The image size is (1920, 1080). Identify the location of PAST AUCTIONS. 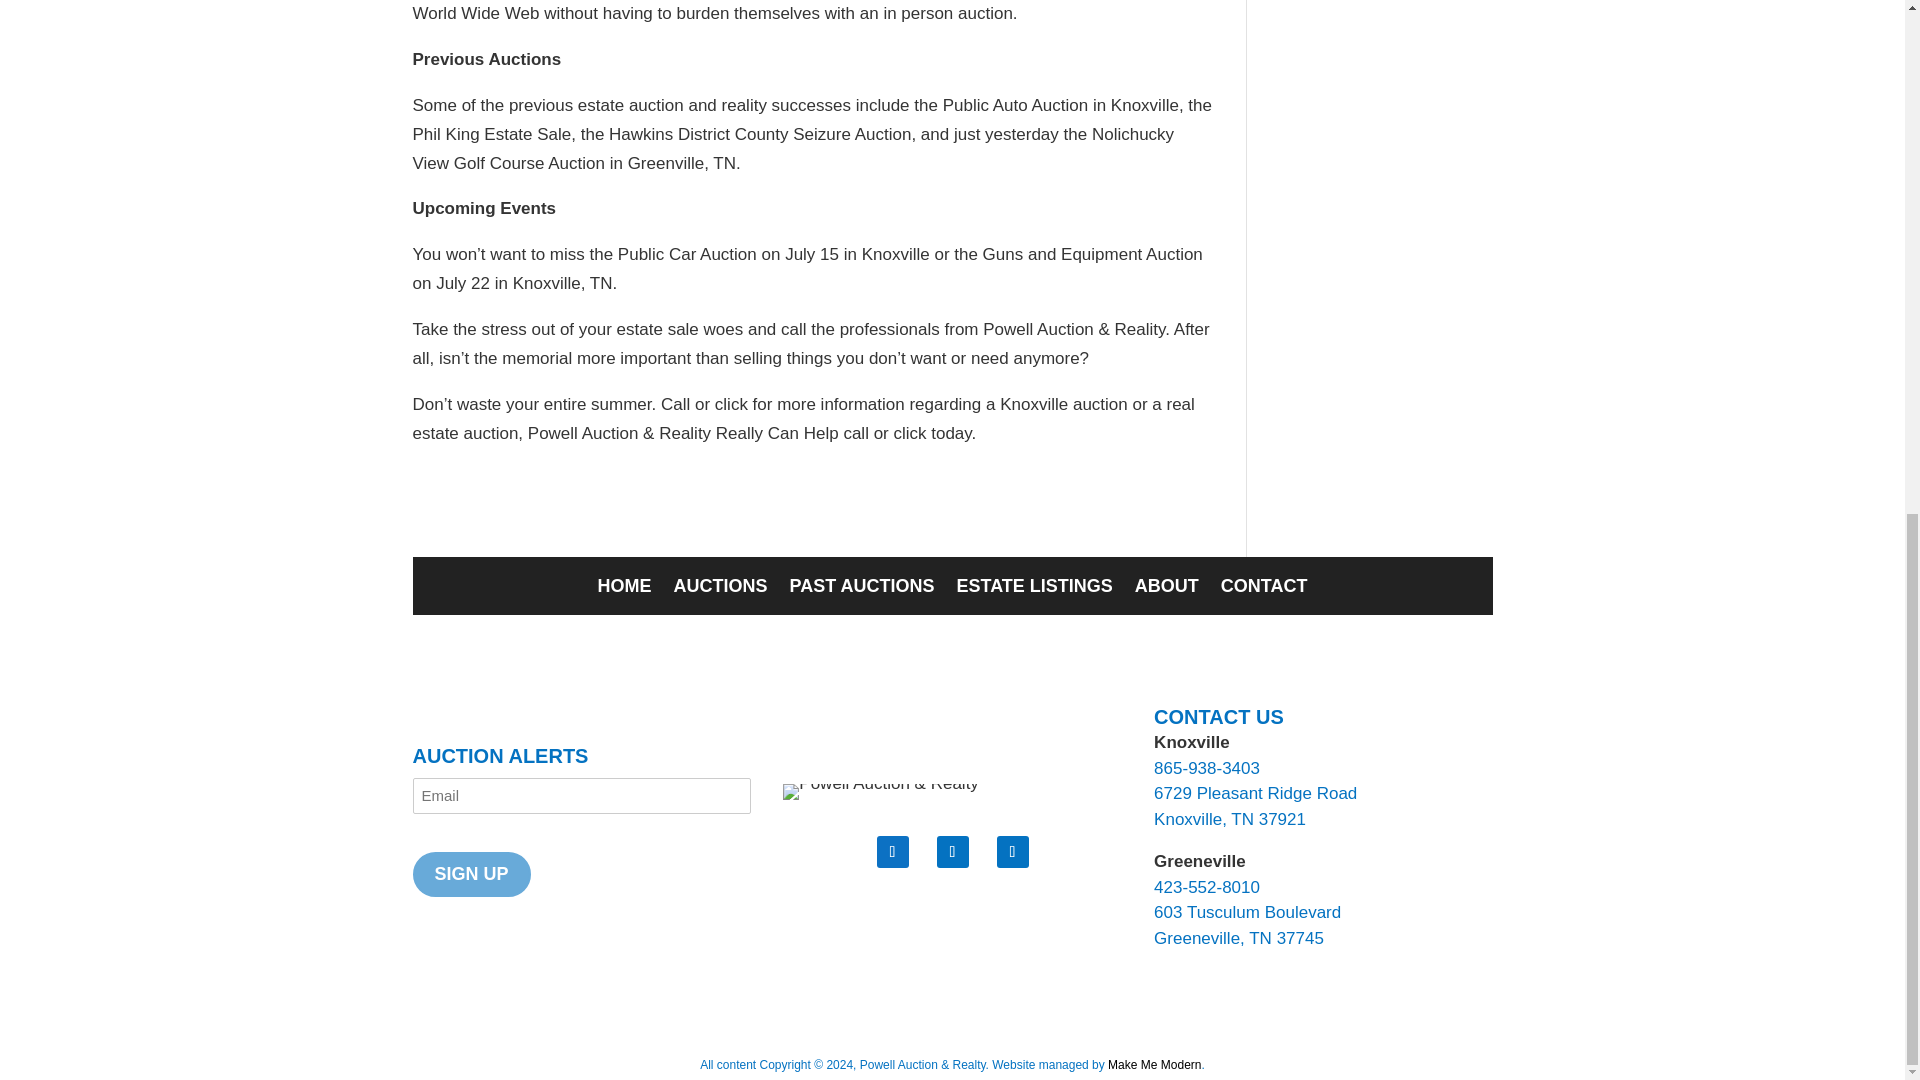
(861, 589).